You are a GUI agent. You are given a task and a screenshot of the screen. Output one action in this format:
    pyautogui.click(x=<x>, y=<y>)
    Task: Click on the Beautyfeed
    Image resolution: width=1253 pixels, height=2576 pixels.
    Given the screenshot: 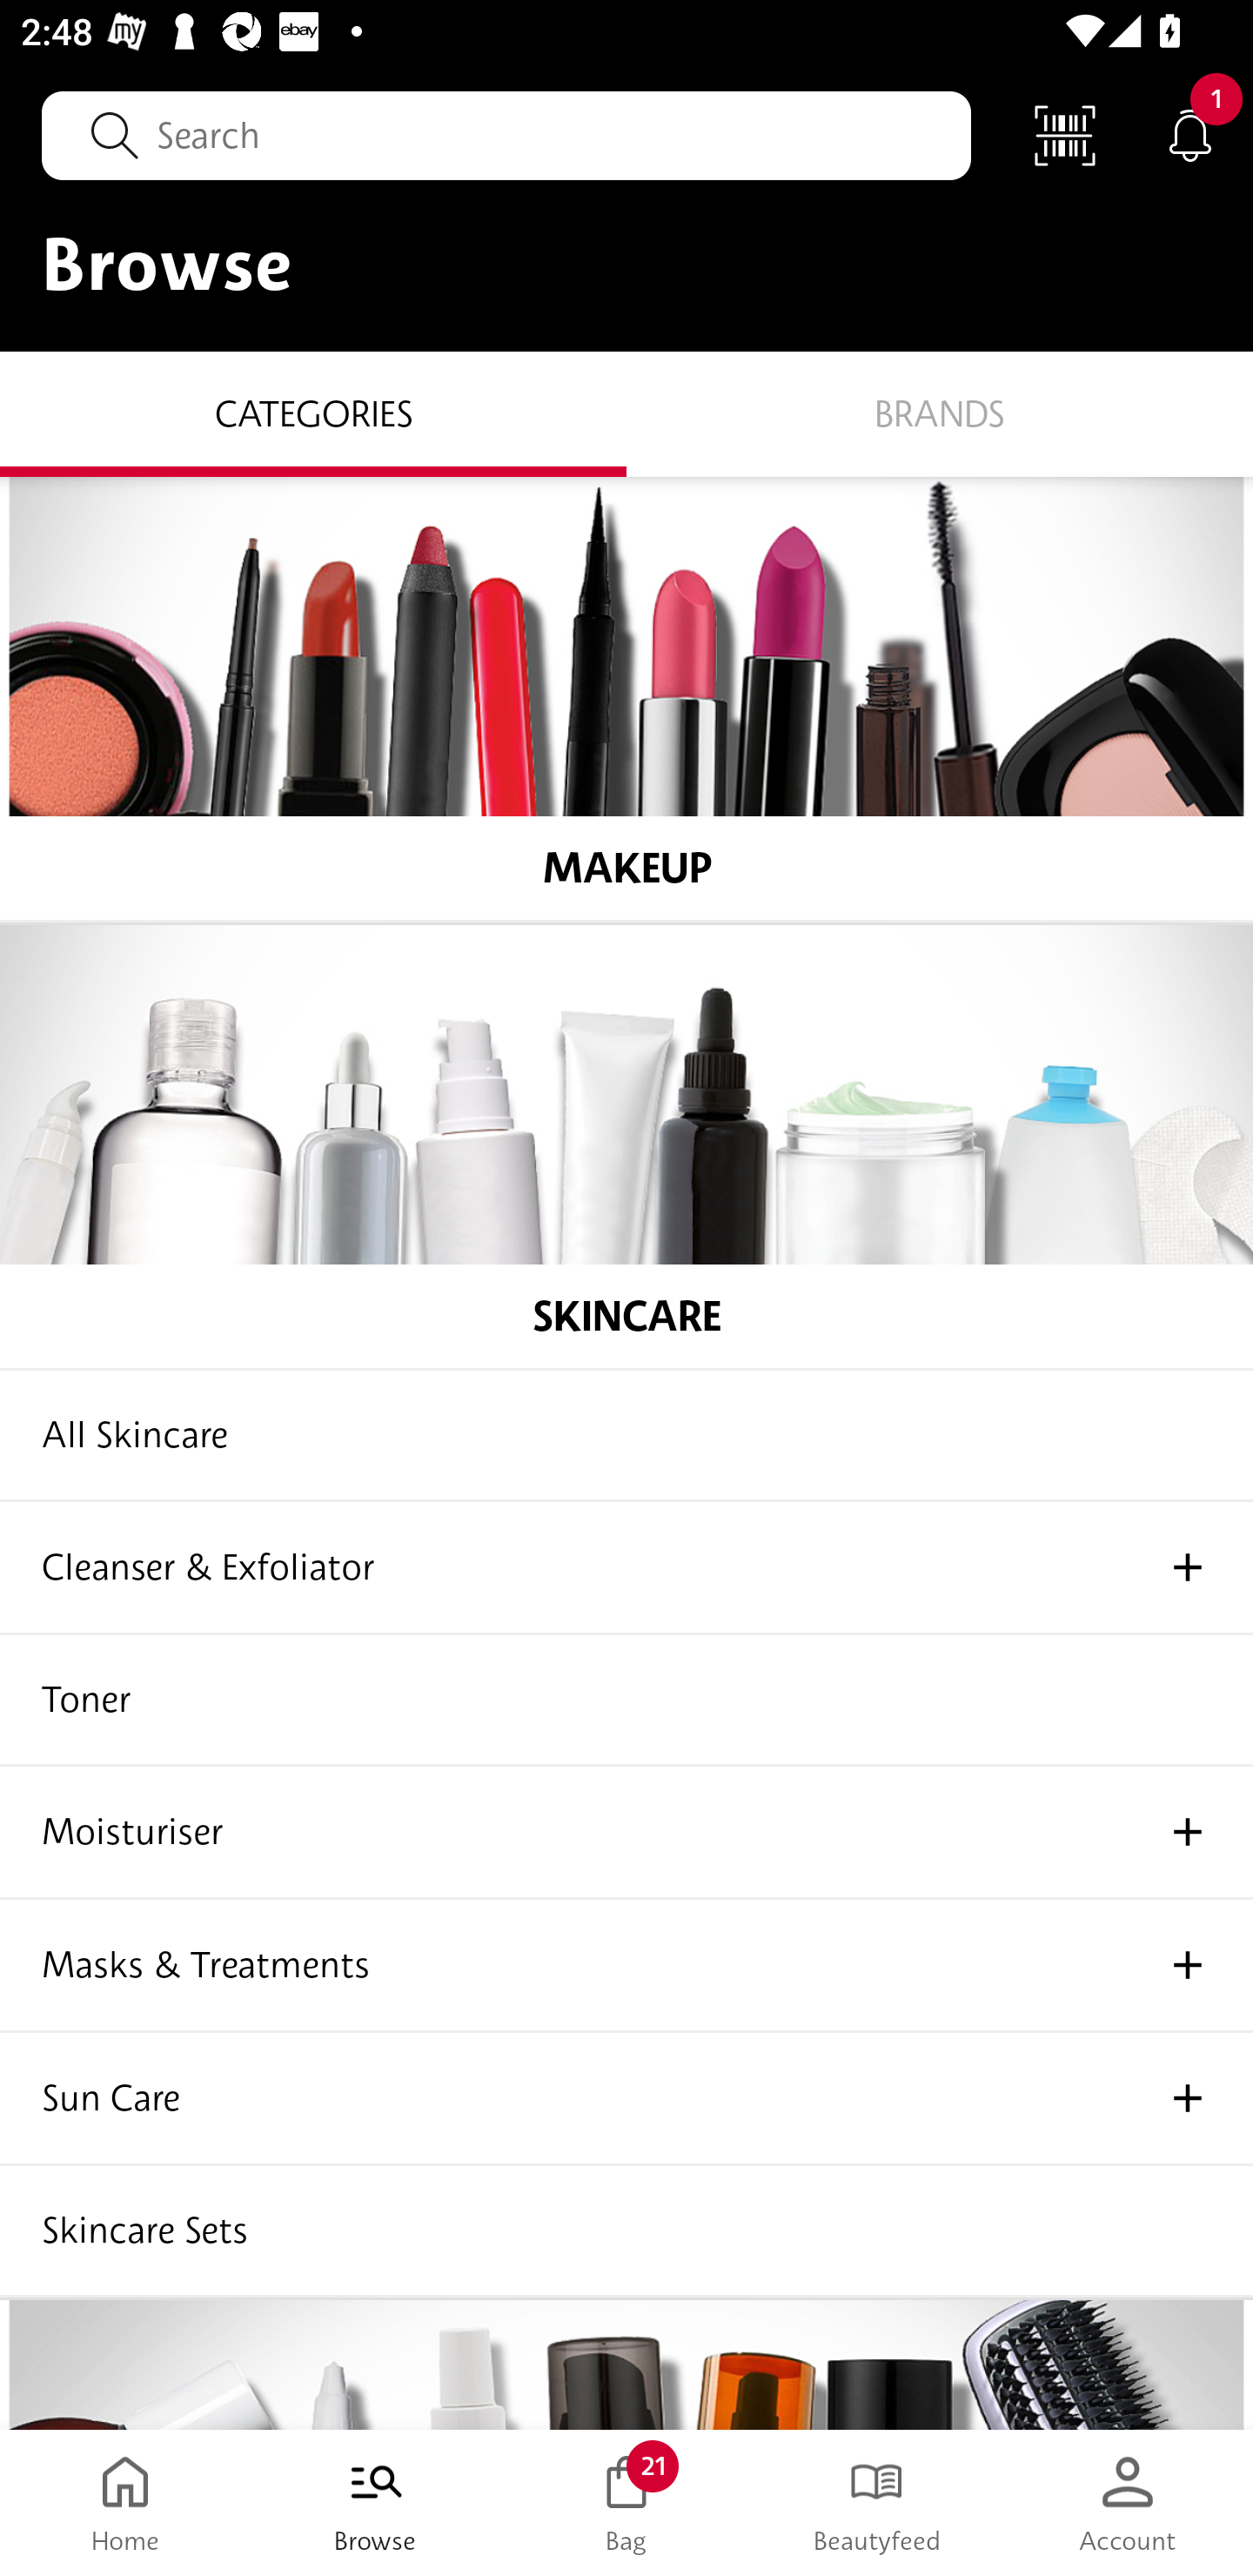 What is the action you would take?
    pyautogui.click(x=877, y=2503)
    